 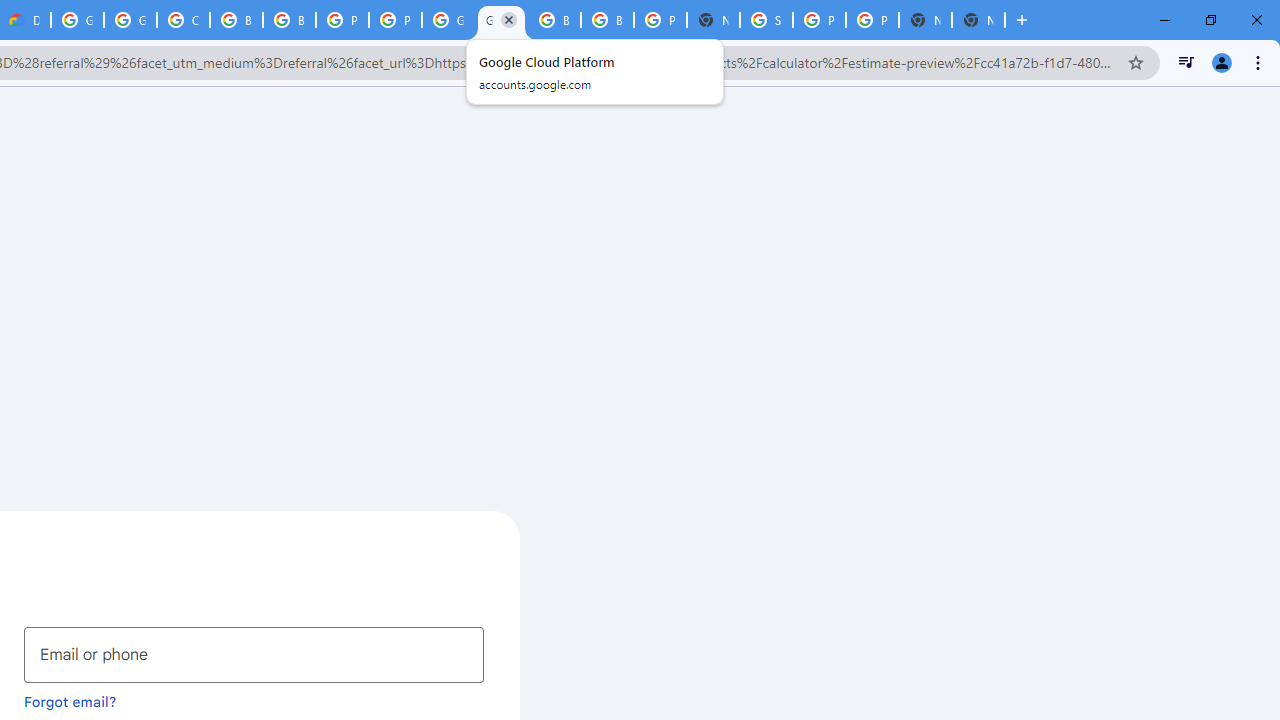 I want to click on Browse Chrome as a guest - Computer - Google Chrome Help, so click(x=236, y=20).